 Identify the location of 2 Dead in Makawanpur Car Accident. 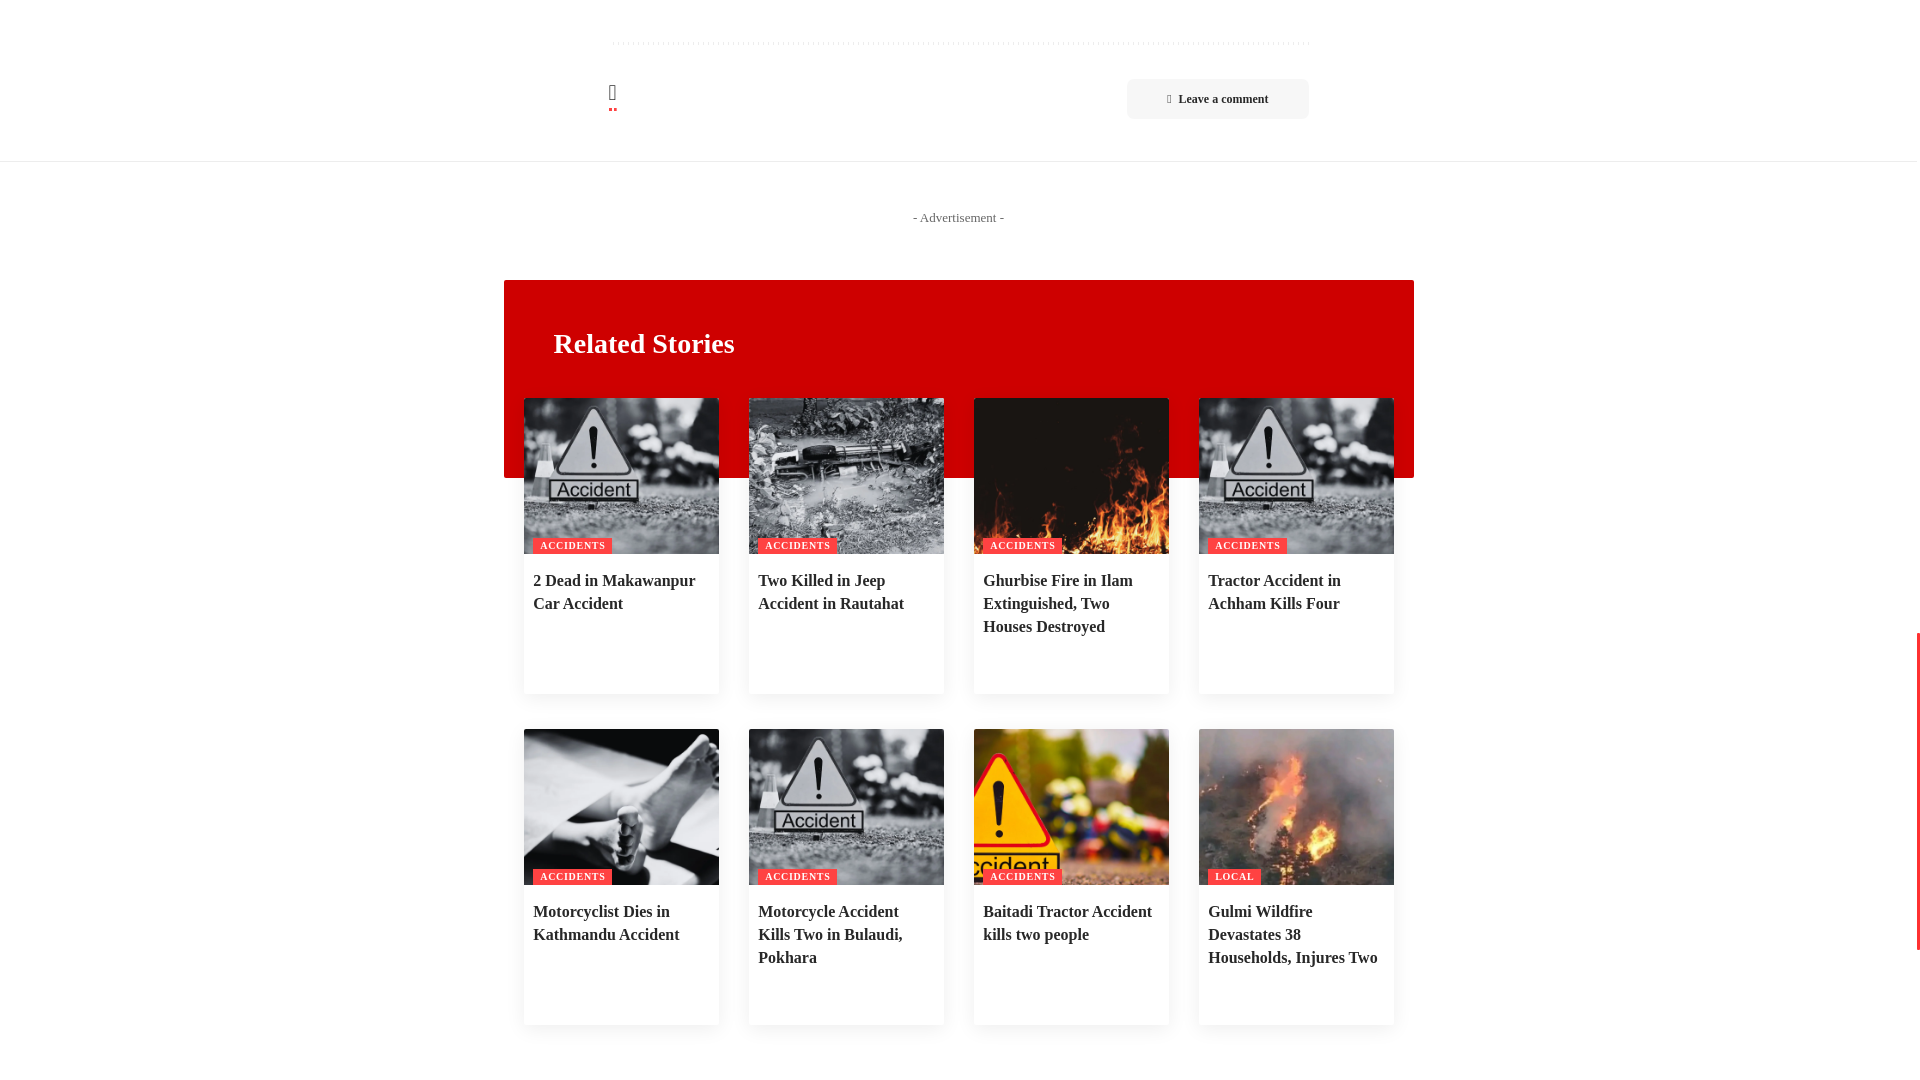
(621, 476).